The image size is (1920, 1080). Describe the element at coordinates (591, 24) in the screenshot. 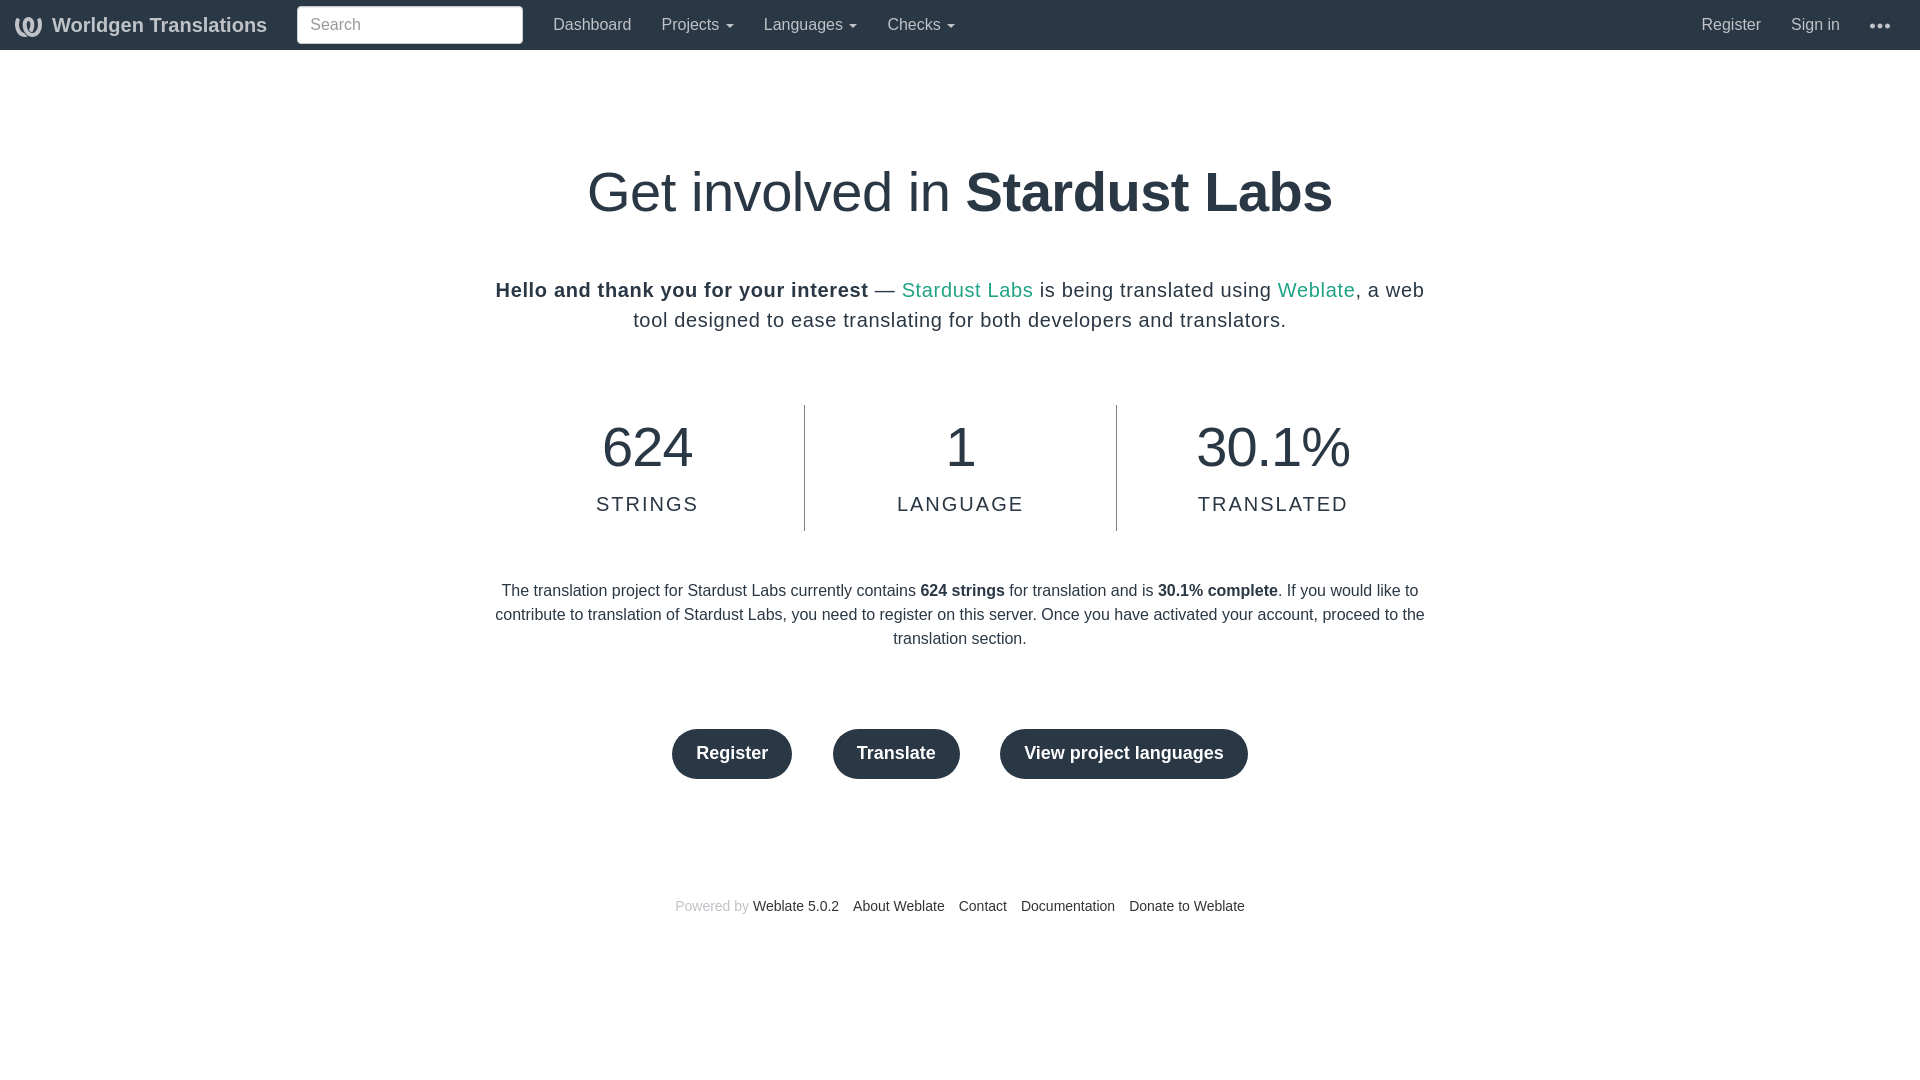

I see `Dashboard` at that location.